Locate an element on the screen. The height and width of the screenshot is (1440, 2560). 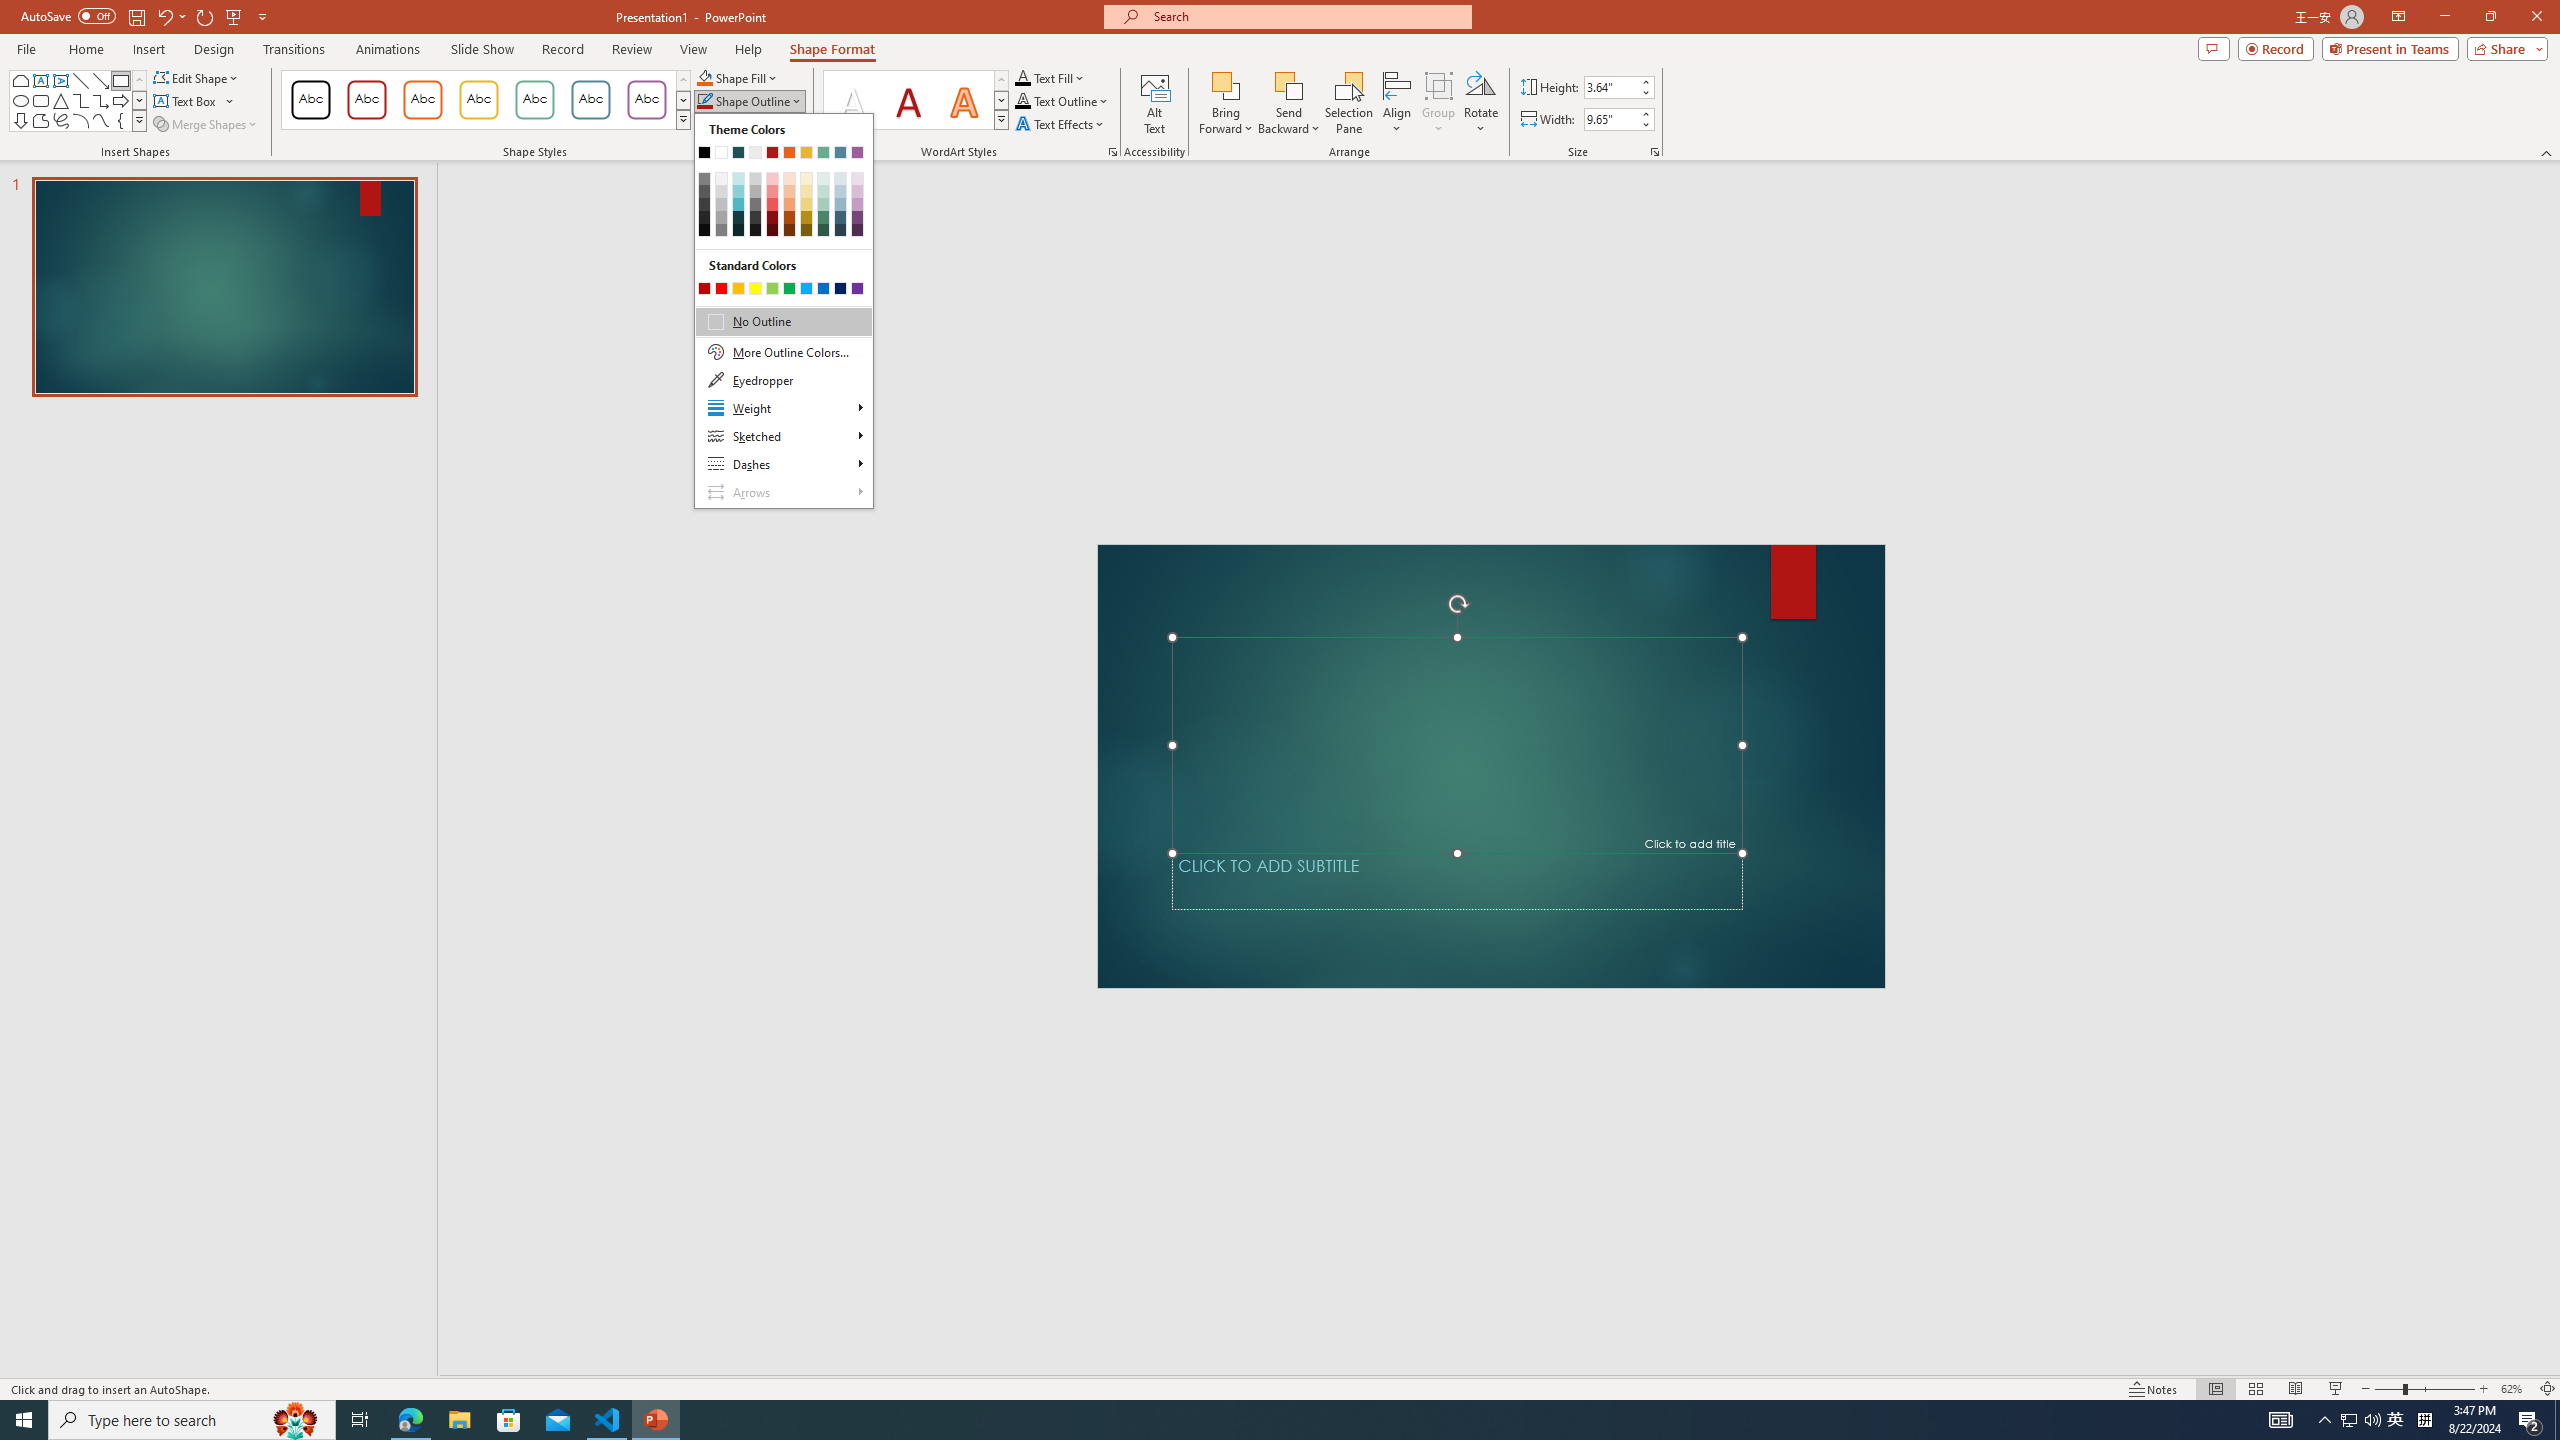
Text Outline RGB(0, 0, 0) is located at coordinates (1022, 100).